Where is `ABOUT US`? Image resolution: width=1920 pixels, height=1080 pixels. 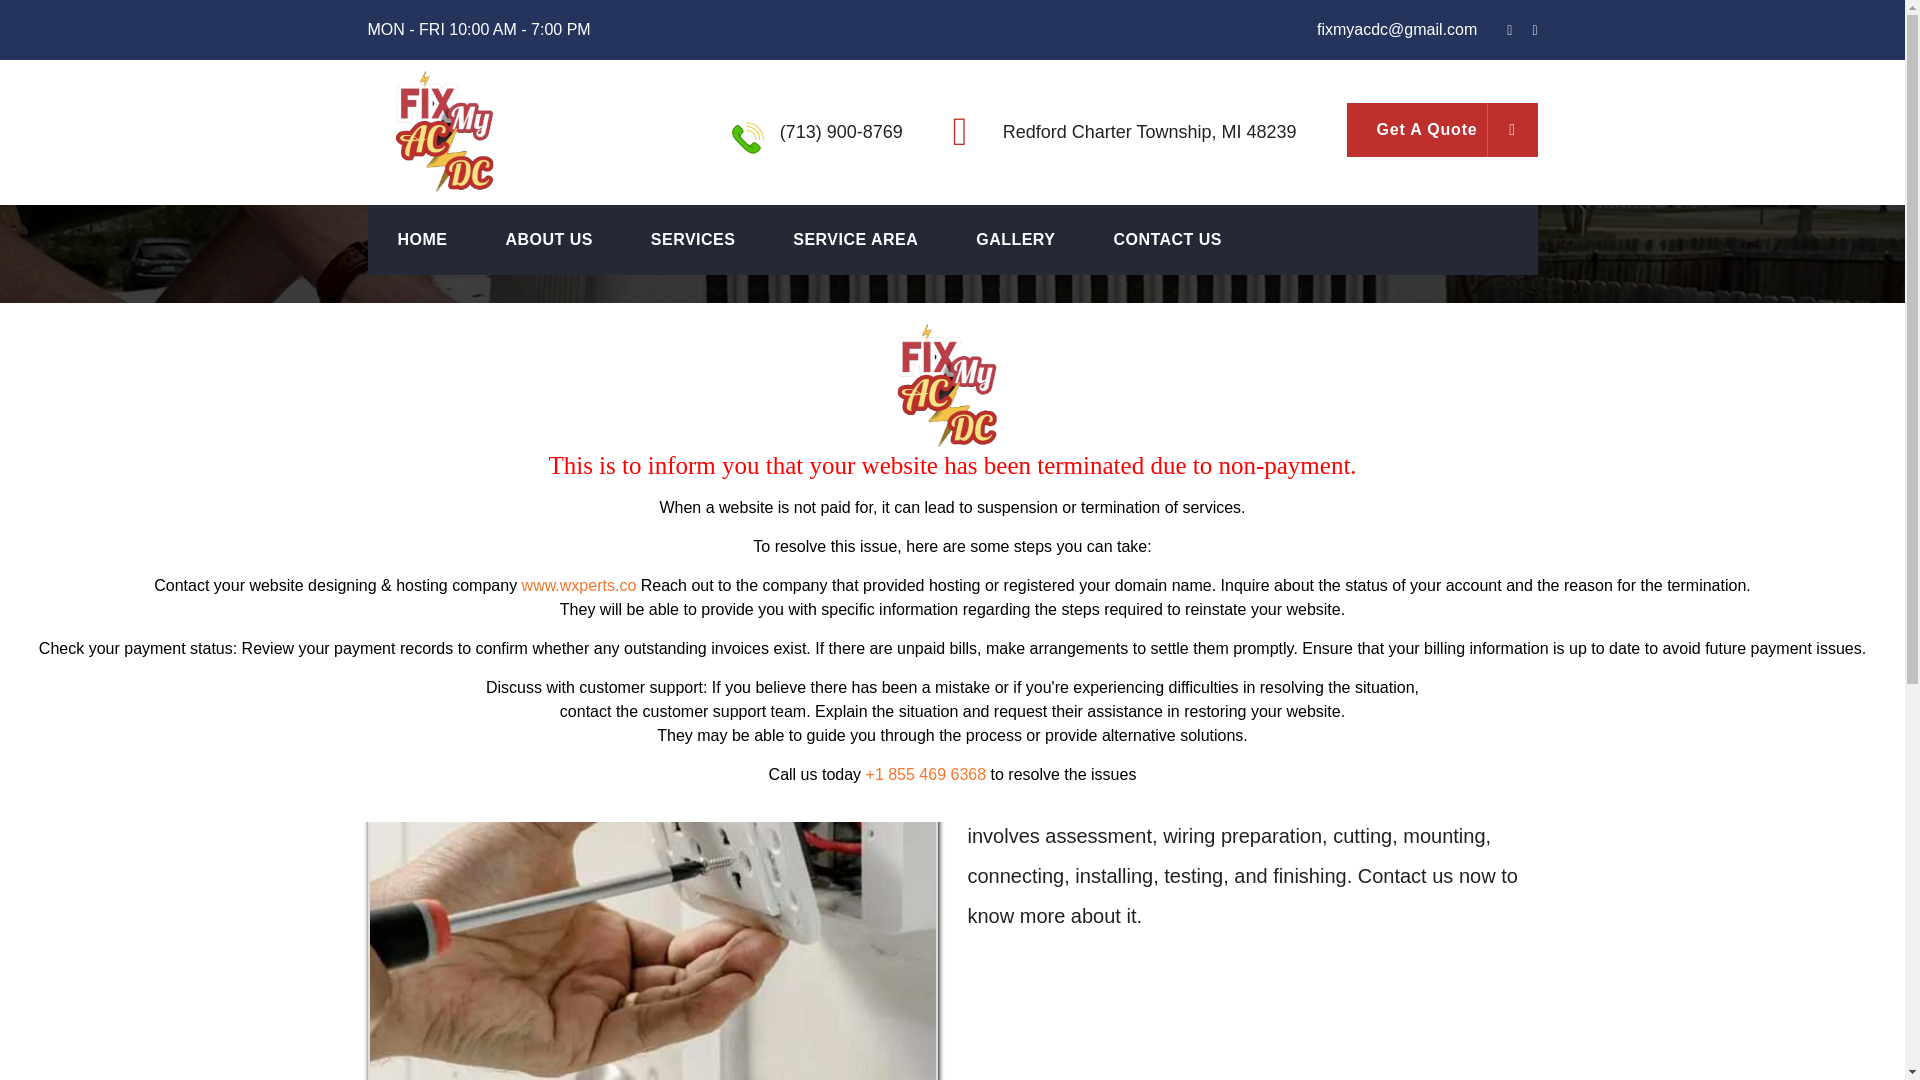 ABOUT US is located at coordinates (548, 239).